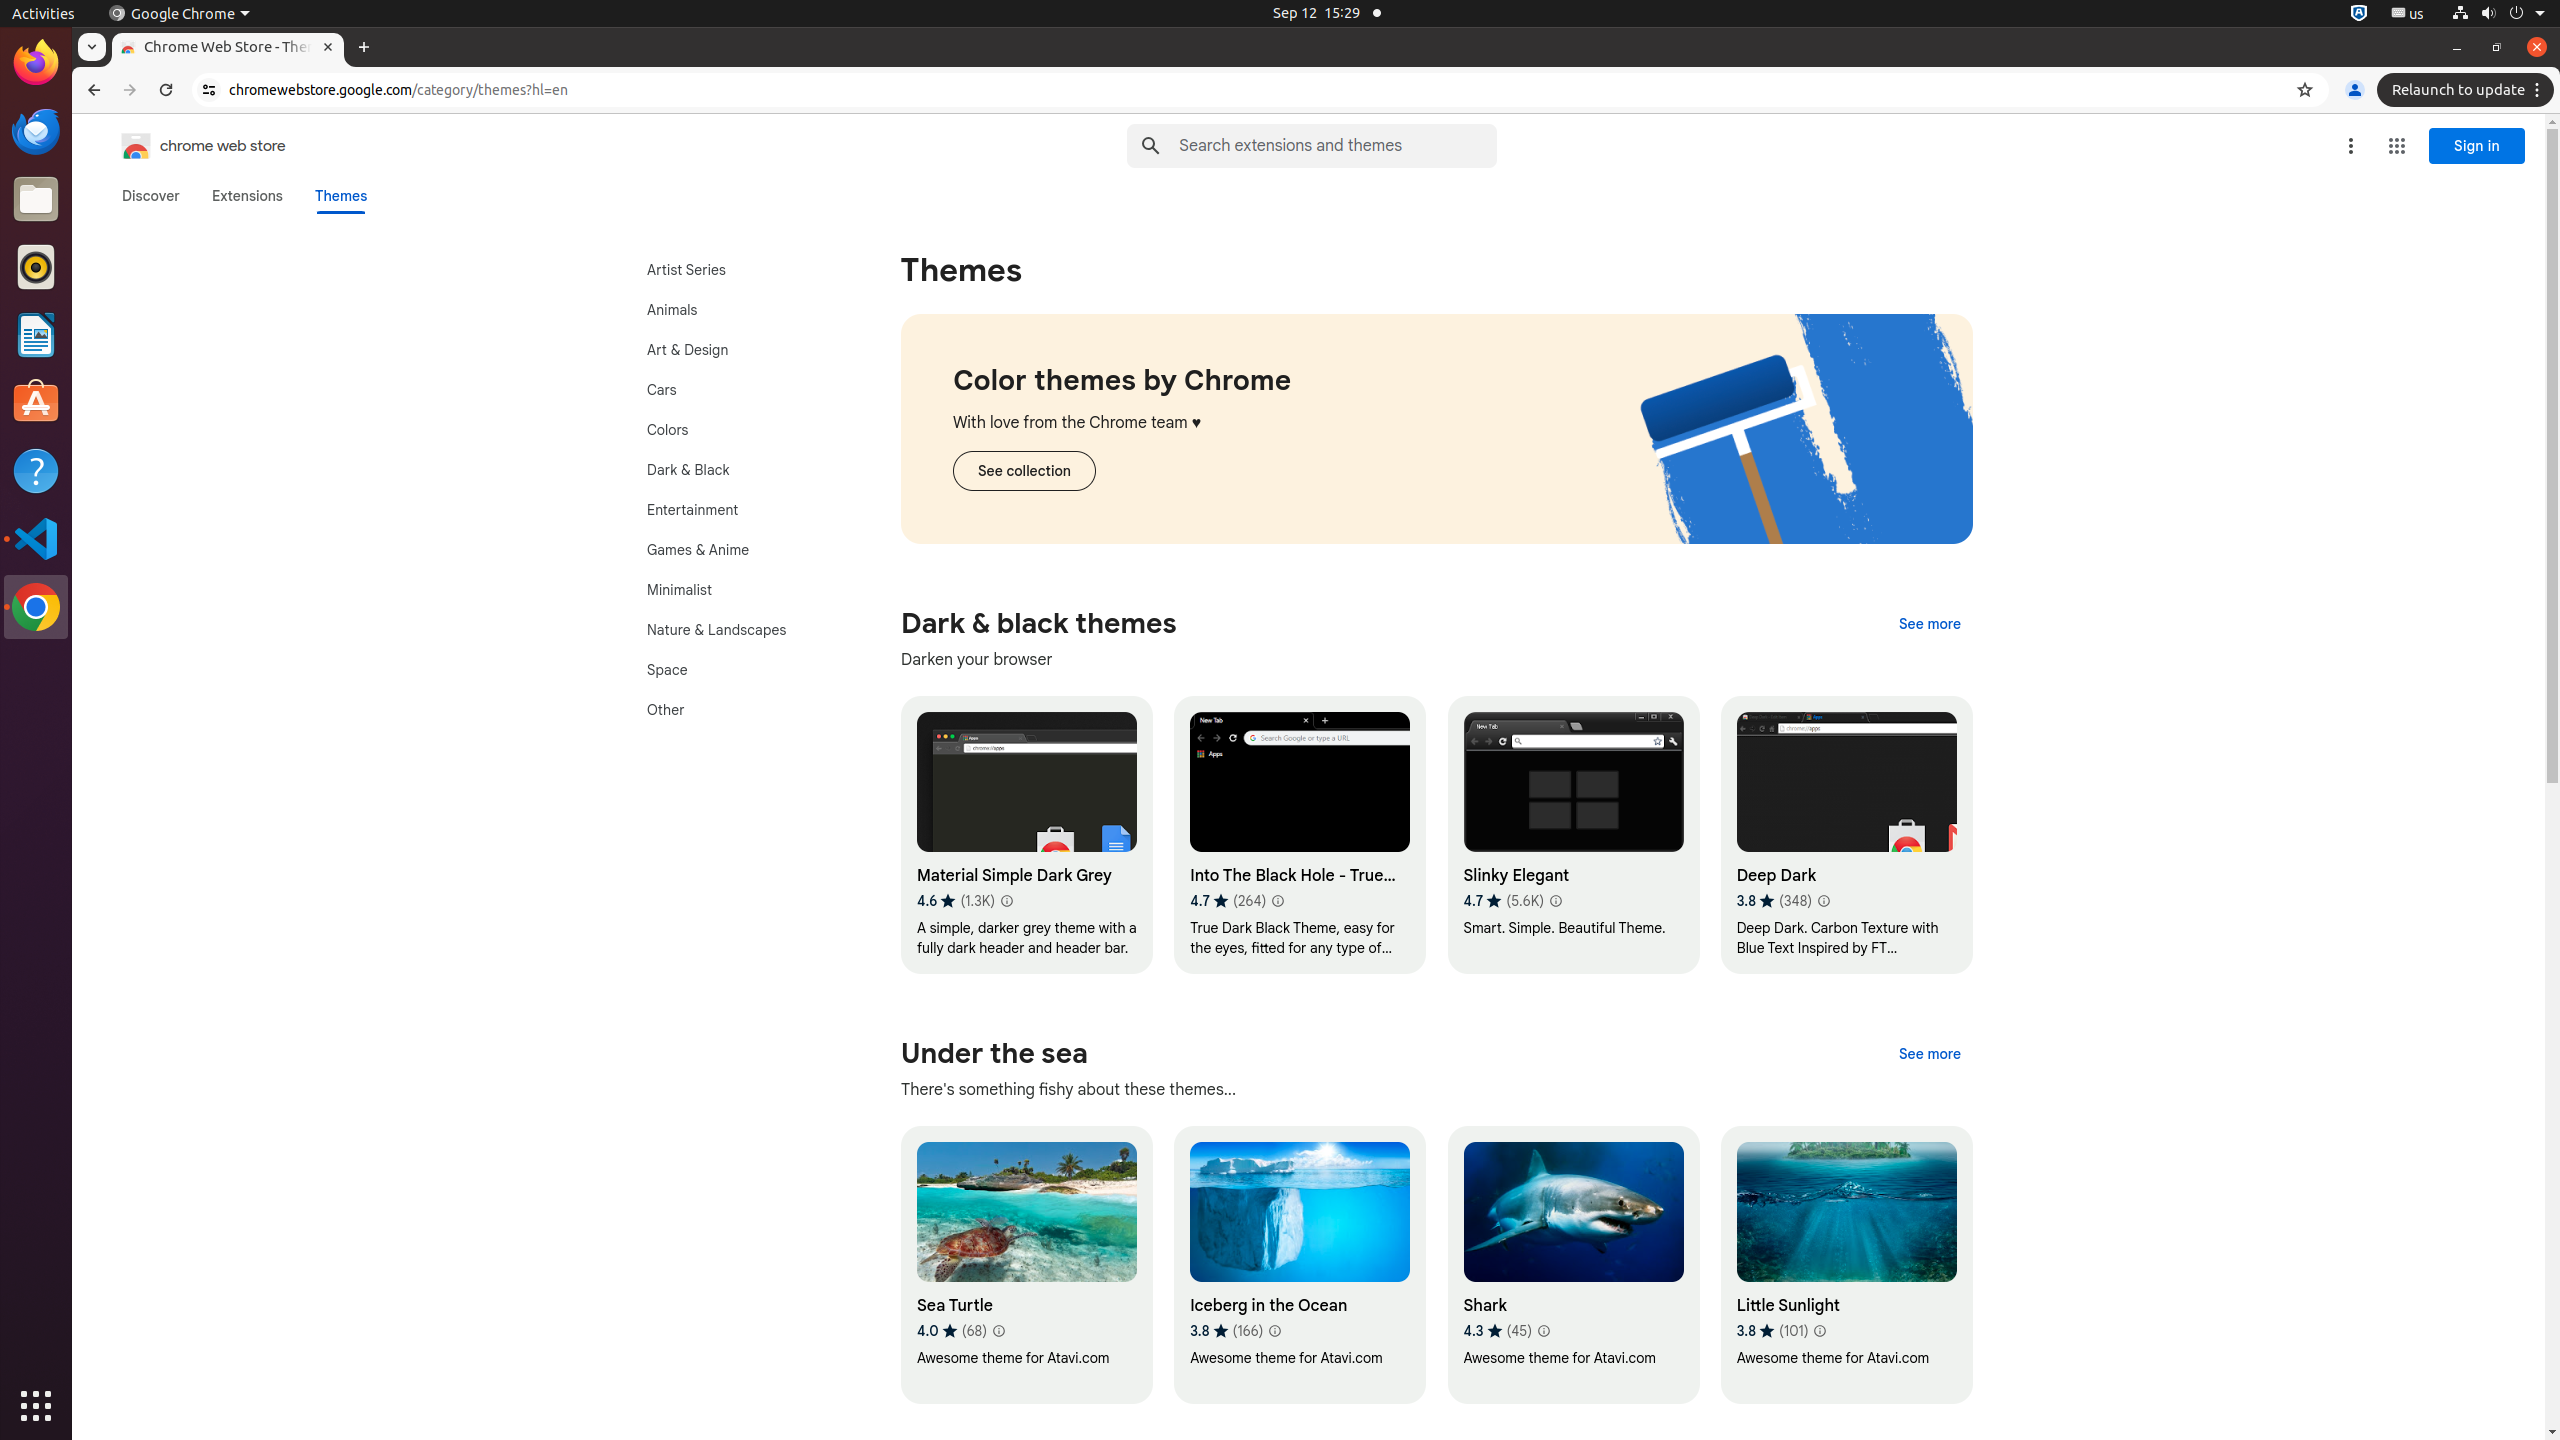  Describe the element at coordinates (36, 607) in the screenshot. I see `Google Chrome` at that location.